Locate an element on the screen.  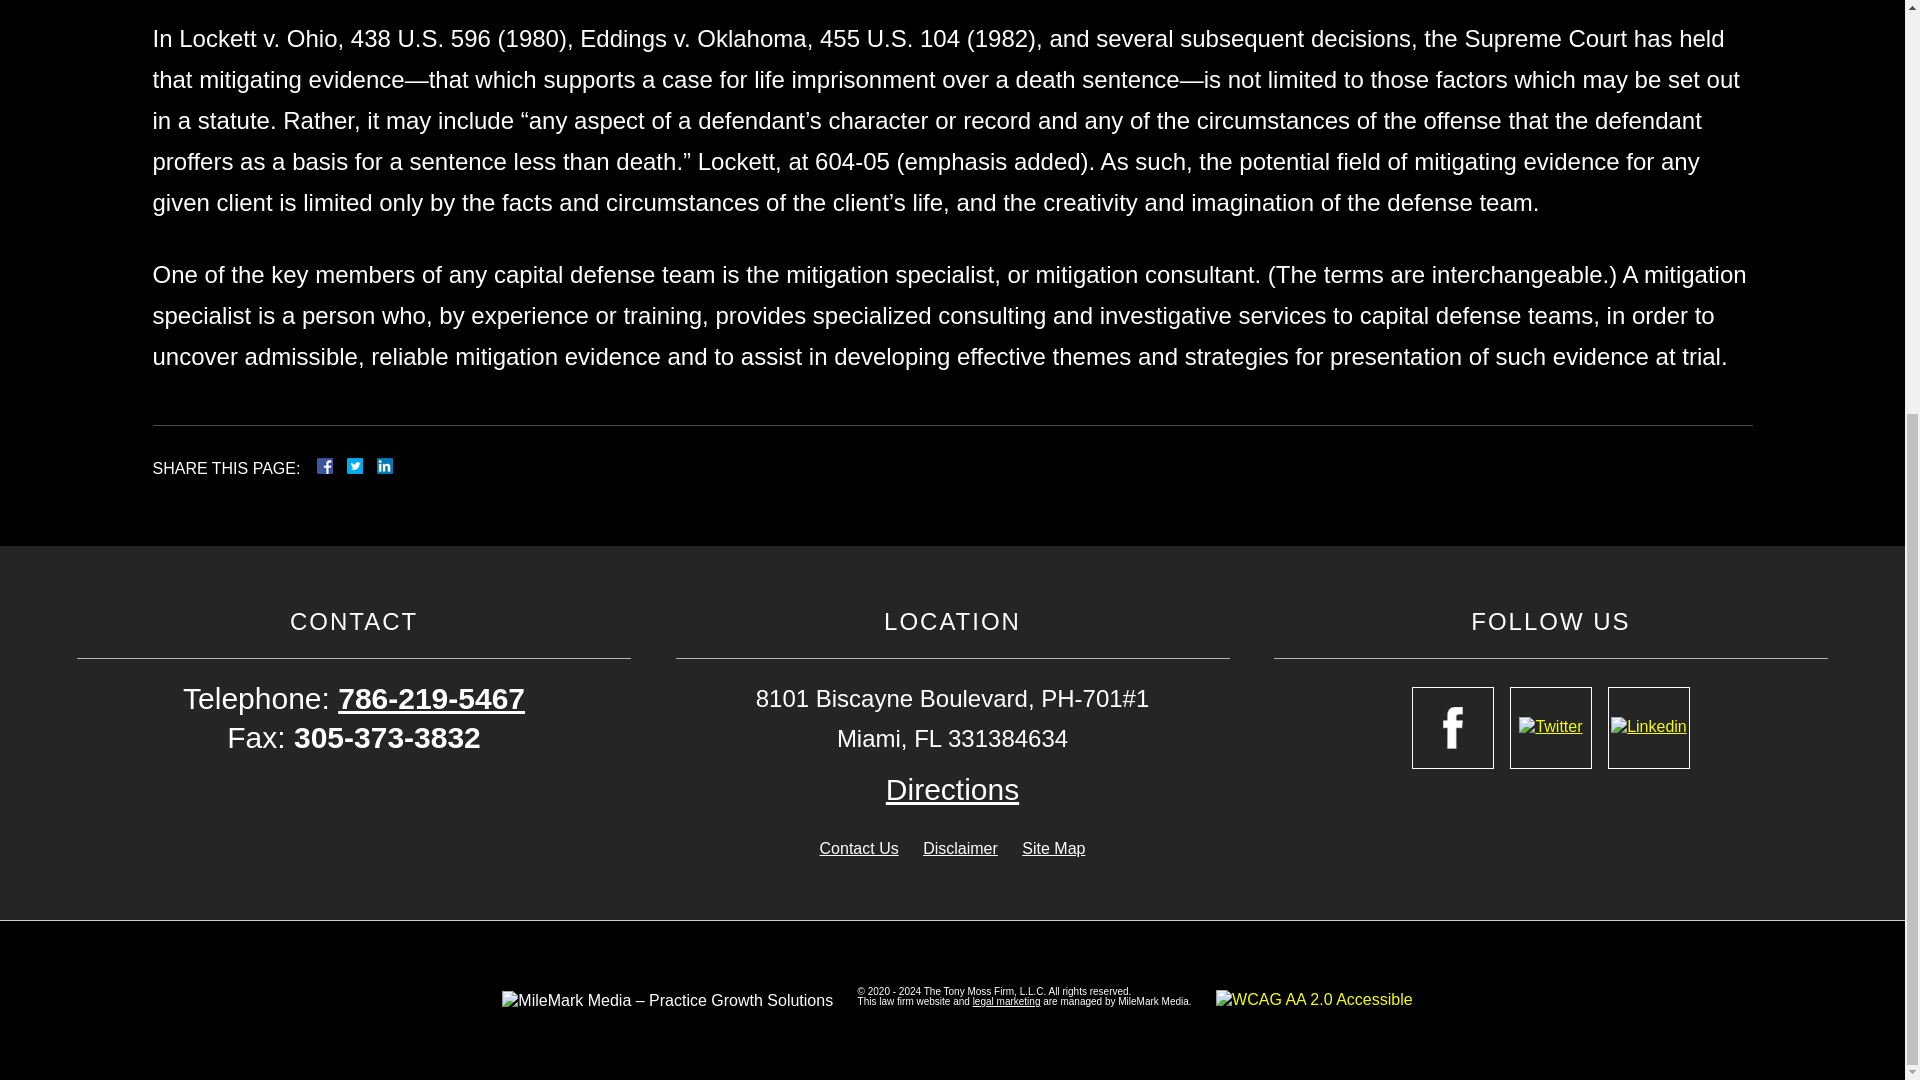
Open Facebook in a New Window is located at coordinates (1452, 727).